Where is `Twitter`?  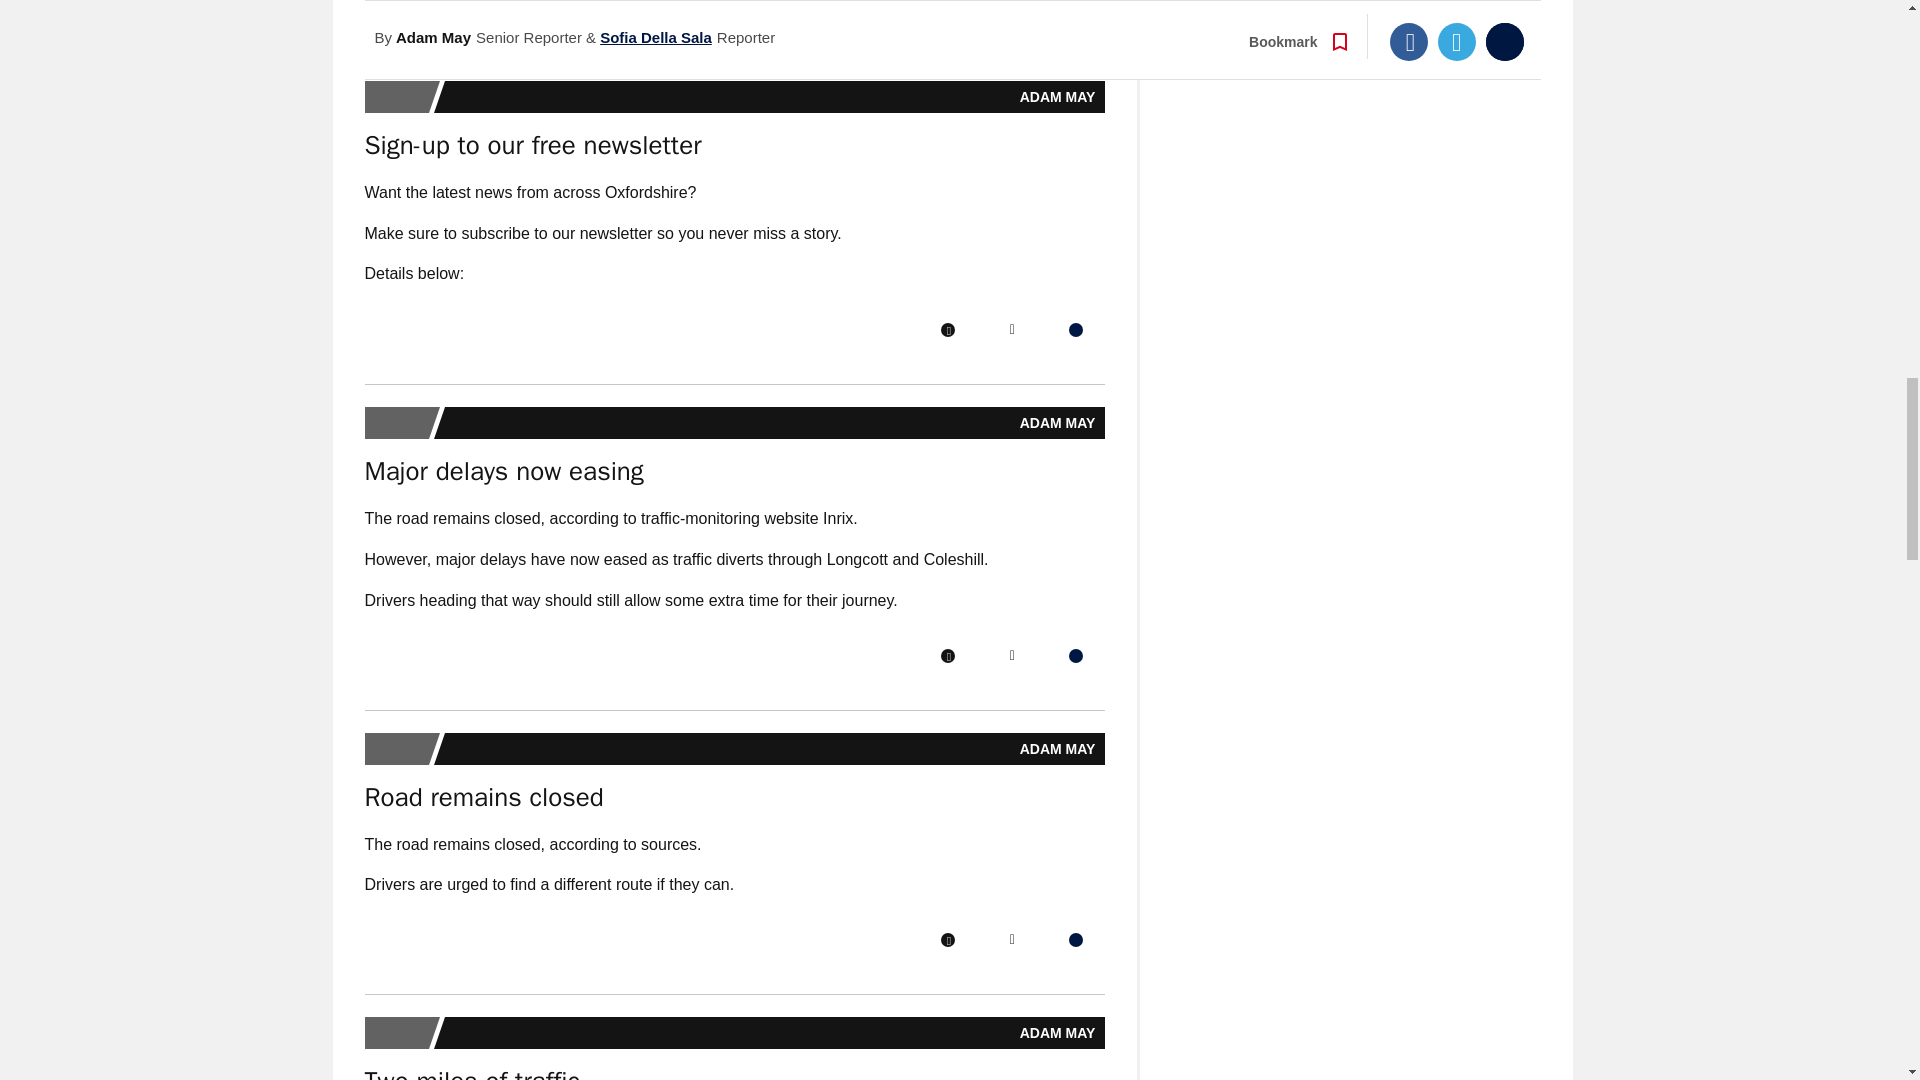
Twitter is located at coordinates (1012, 329).